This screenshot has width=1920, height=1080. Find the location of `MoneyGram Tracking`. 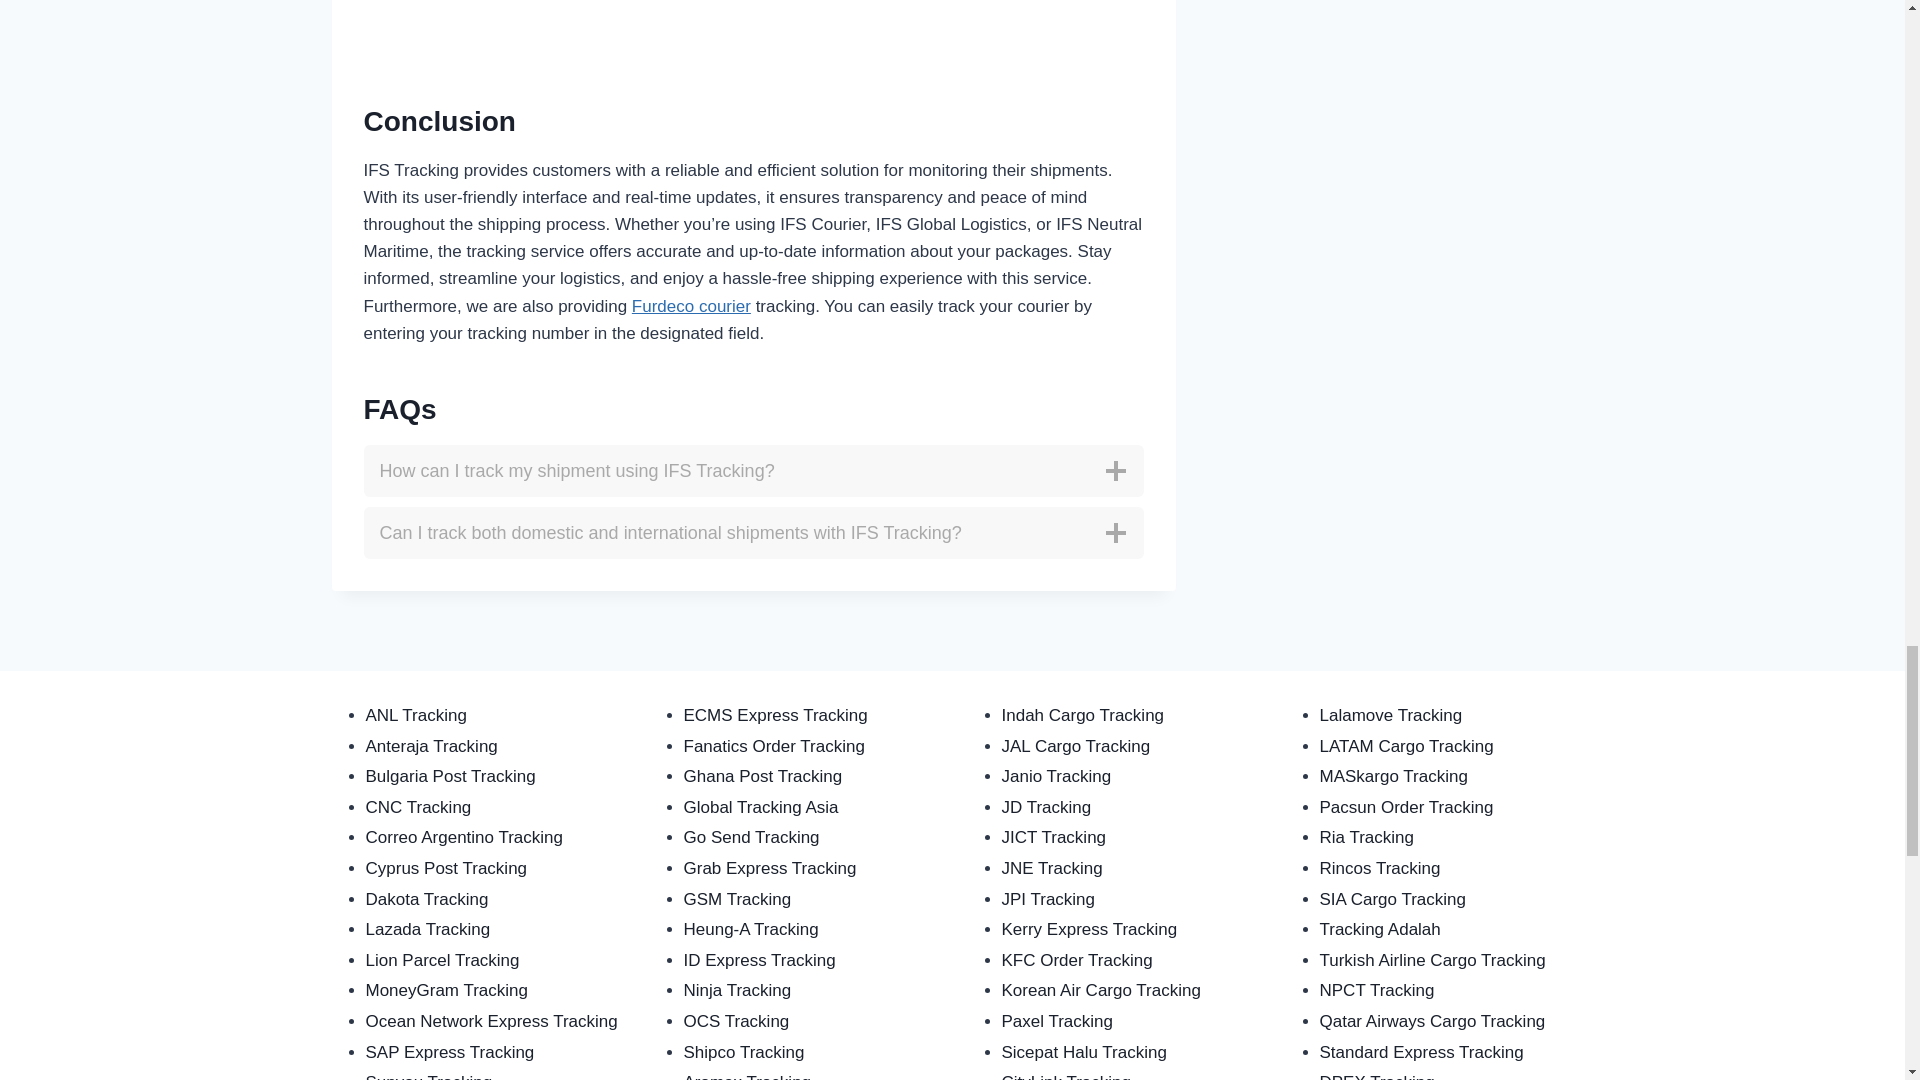

MoneyGram Tracking is located at coordinates (448, 990).